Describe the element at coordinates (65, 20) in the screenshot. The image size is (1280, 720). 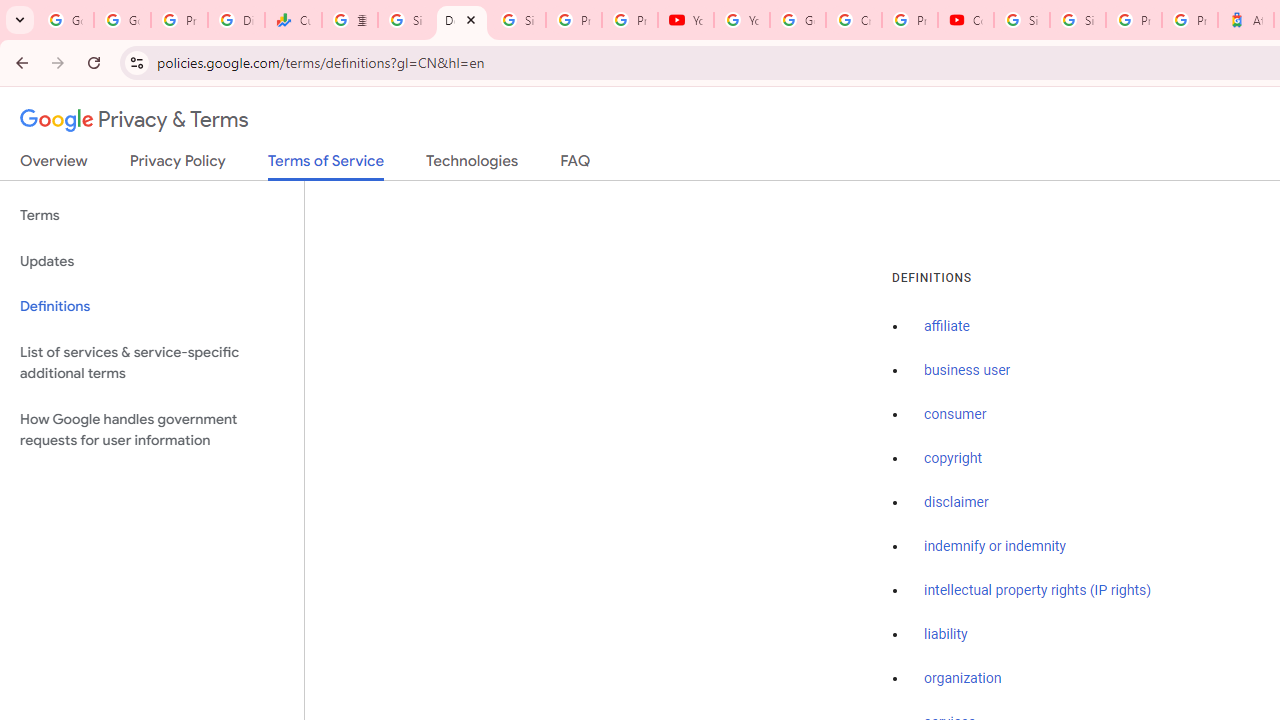
I see `Google Workspace Admin Community` at that location.